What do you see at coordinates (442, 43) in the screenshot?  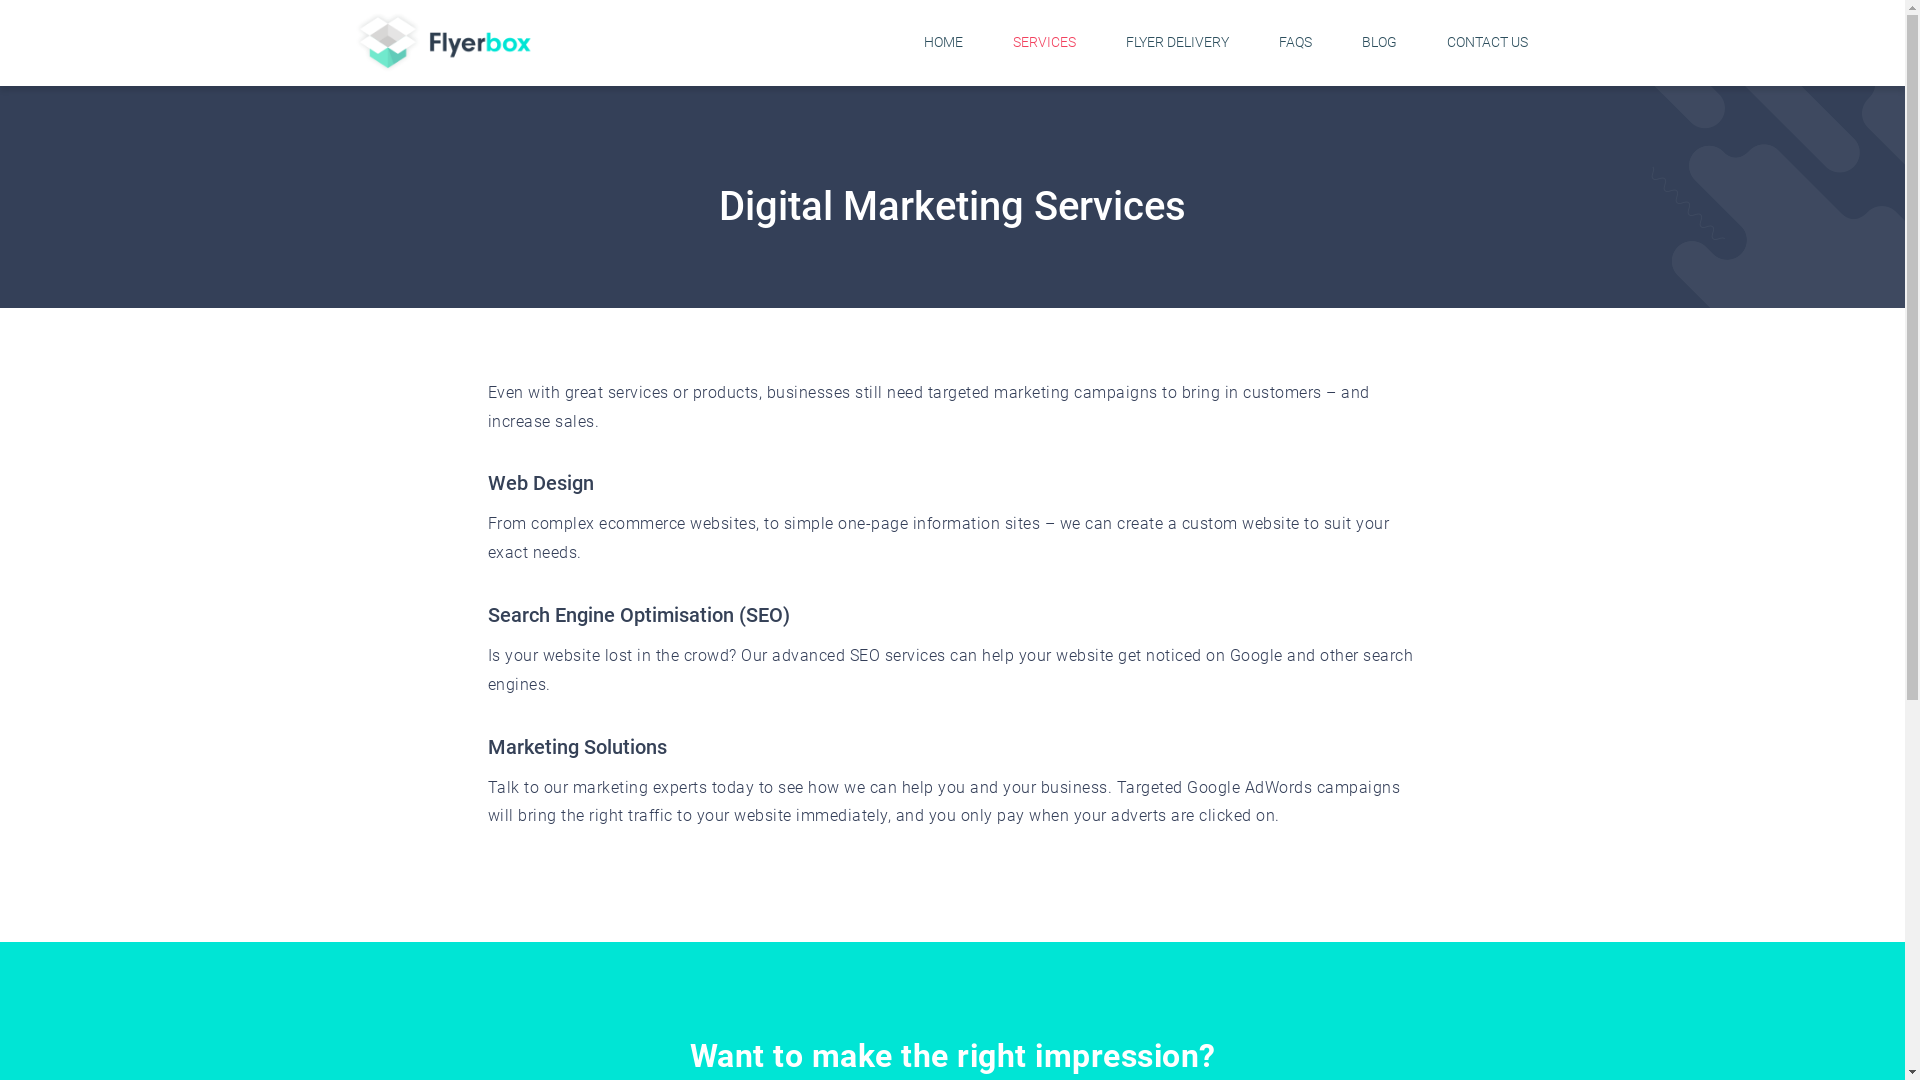 I see `Flyerbox` at bounding box center [442, 43].